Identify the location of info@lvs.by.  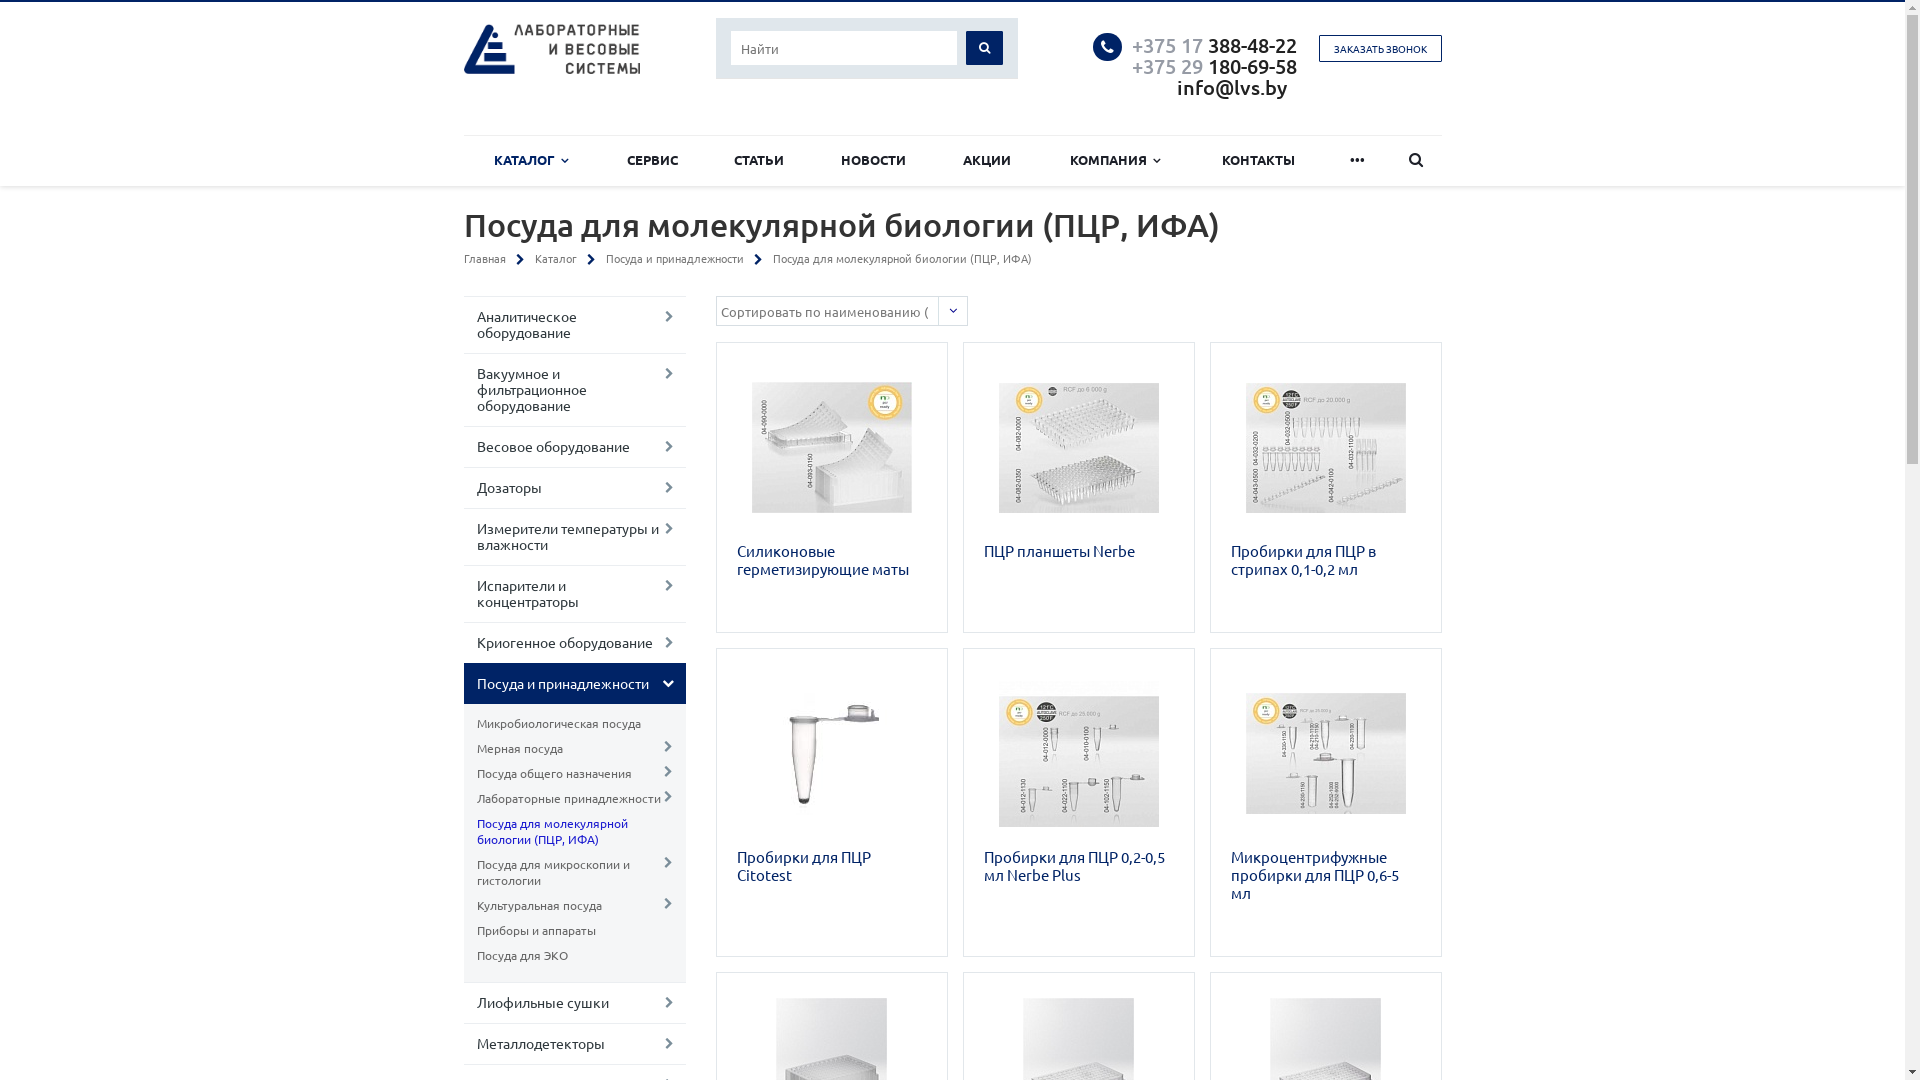
(1231, 87).